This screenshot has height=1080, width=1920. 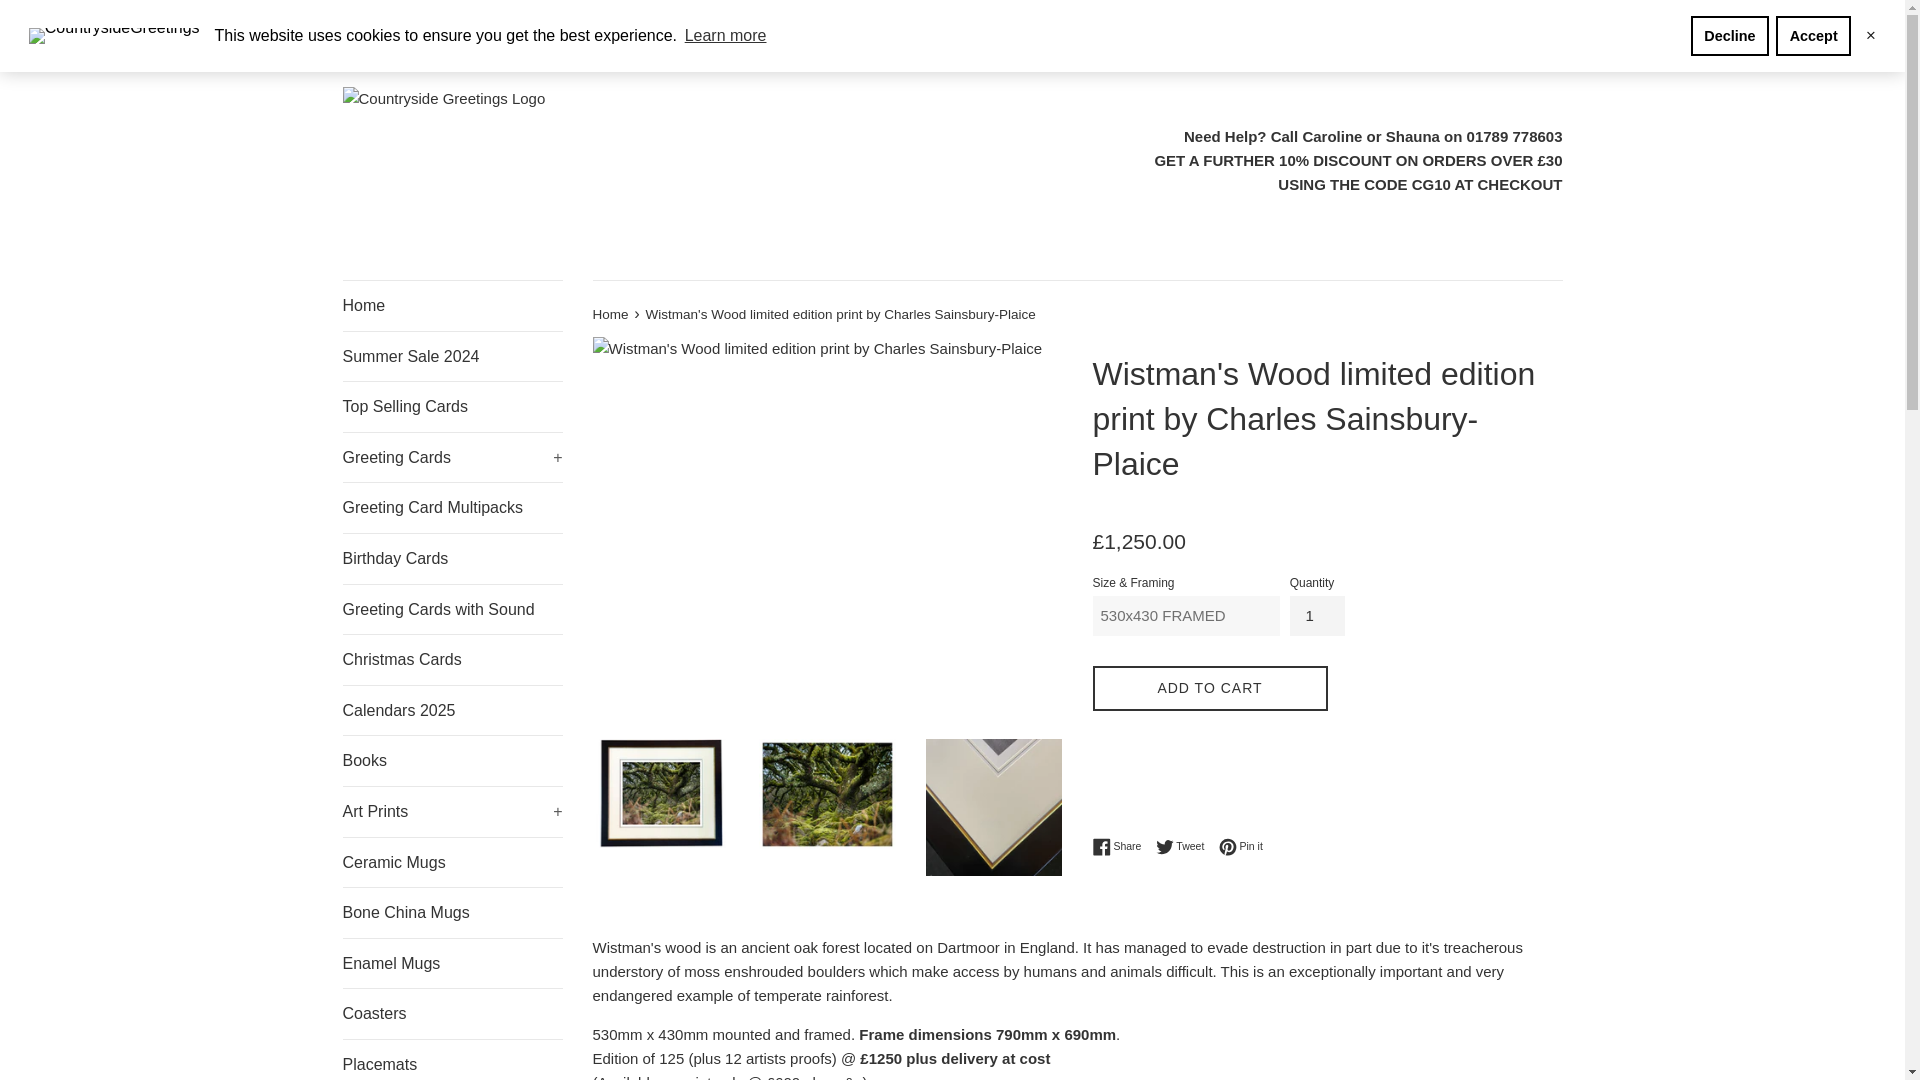 I want to click on Share on Facebook, so click(x=1121, y=847).